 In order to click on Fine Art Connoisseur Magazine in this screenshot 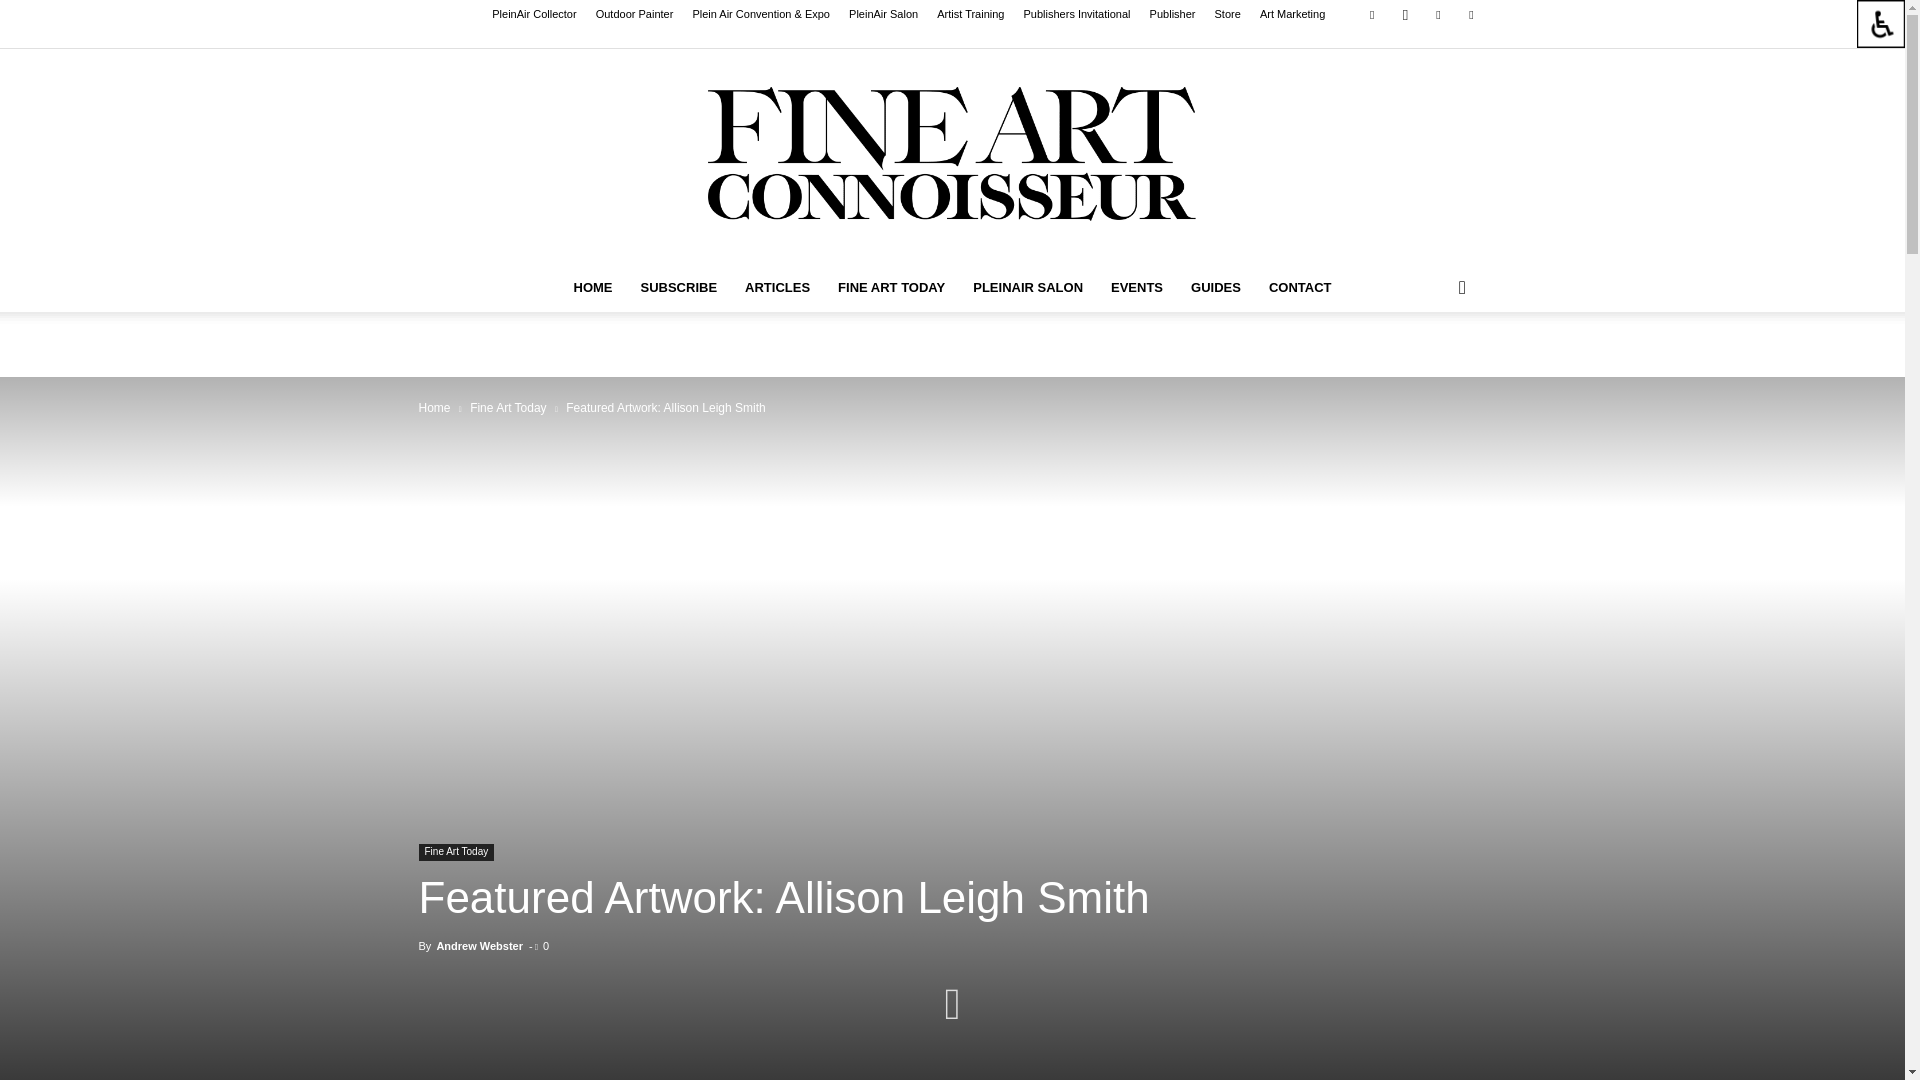, I will do `click(952, 156)`.